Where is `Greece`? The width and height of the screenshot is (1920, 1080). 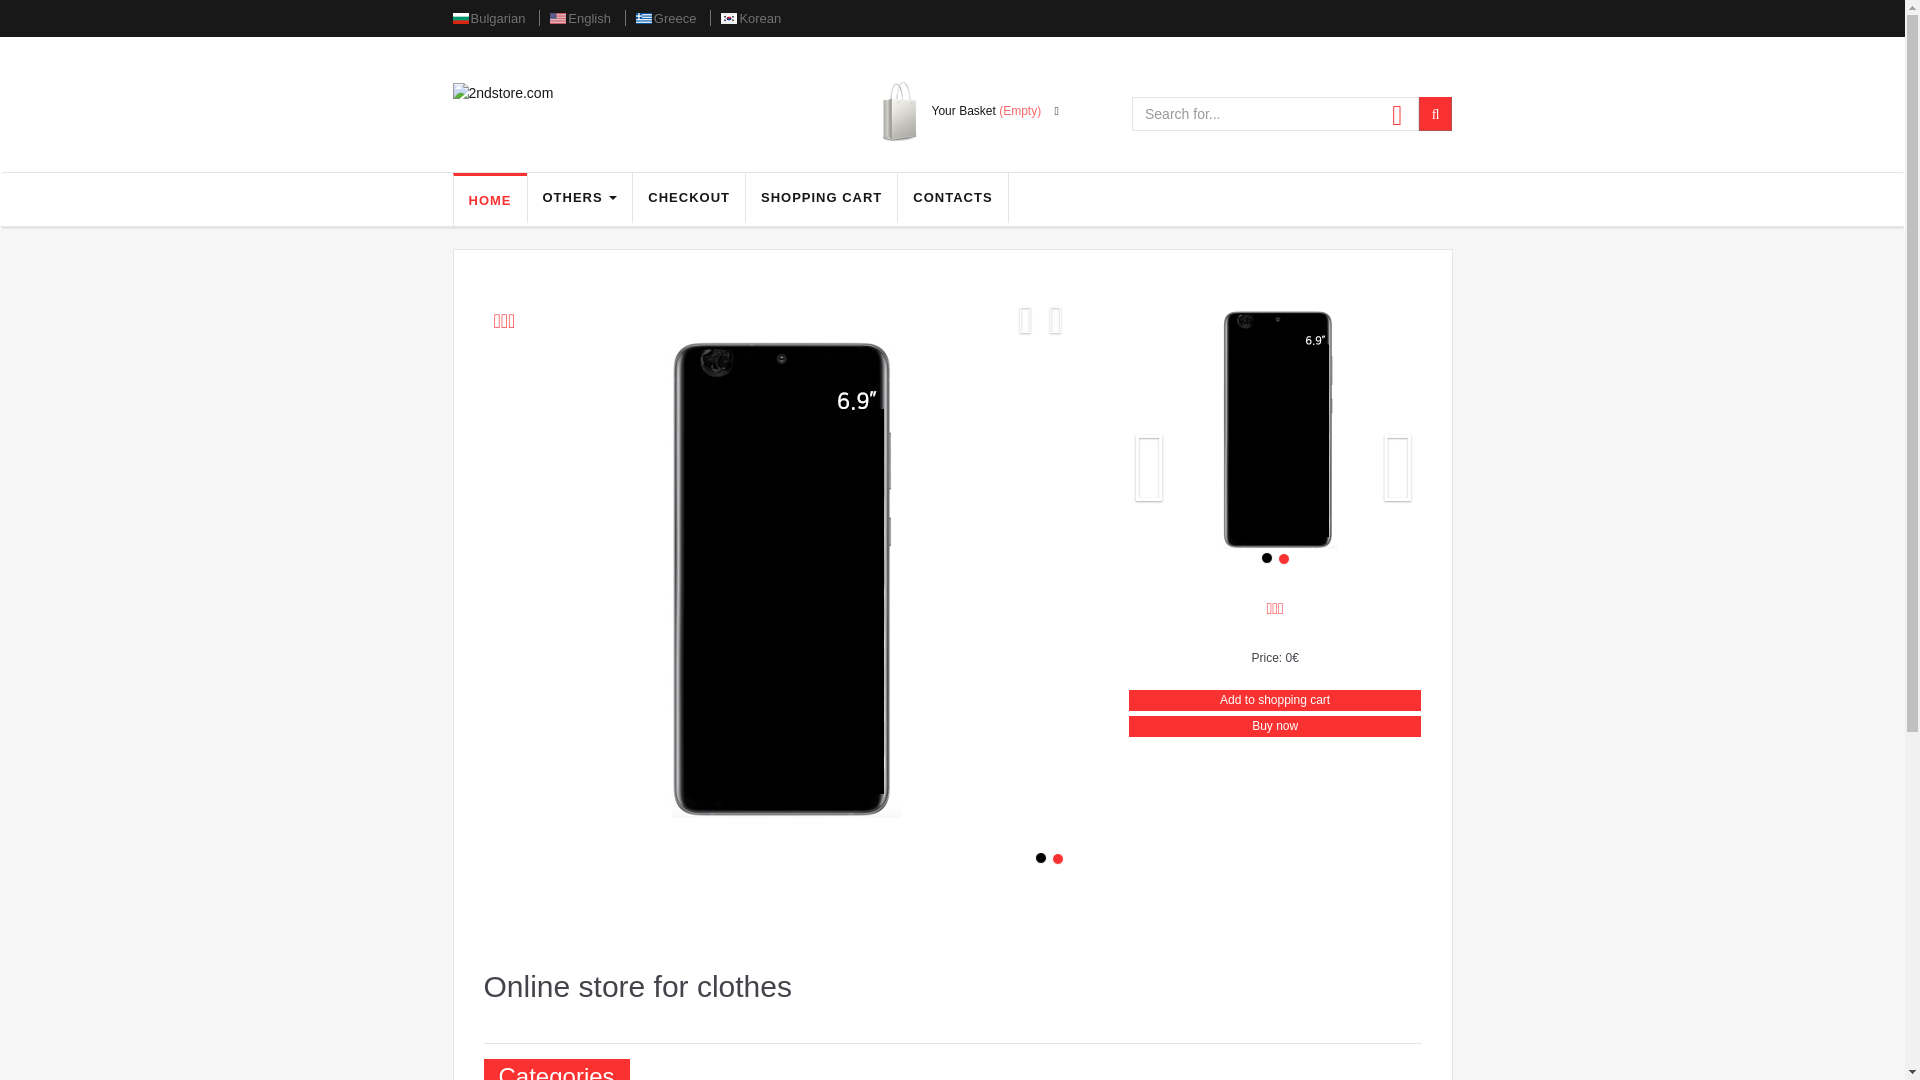 Greece is located at coordinates (676, 18).